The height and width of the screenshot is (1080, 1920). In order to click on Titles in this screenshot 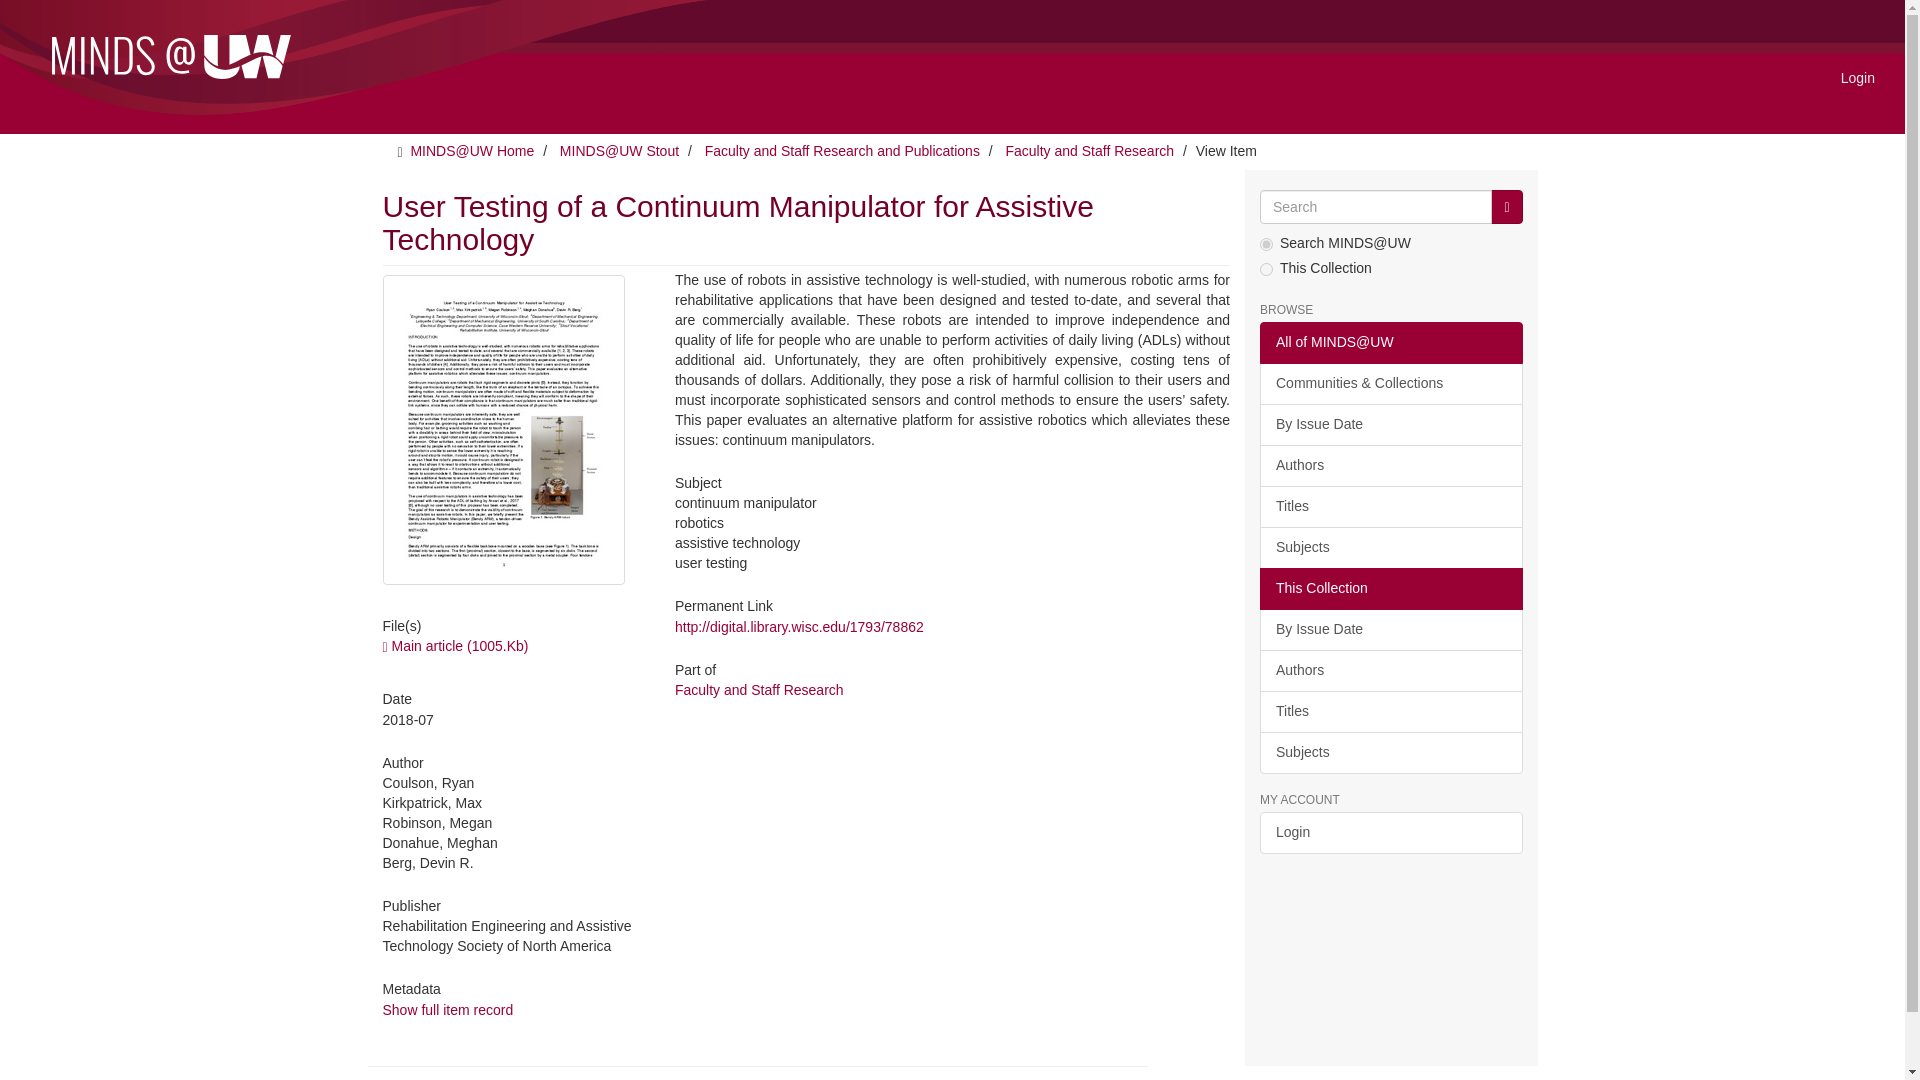, I will do `click(1390, 507)`.